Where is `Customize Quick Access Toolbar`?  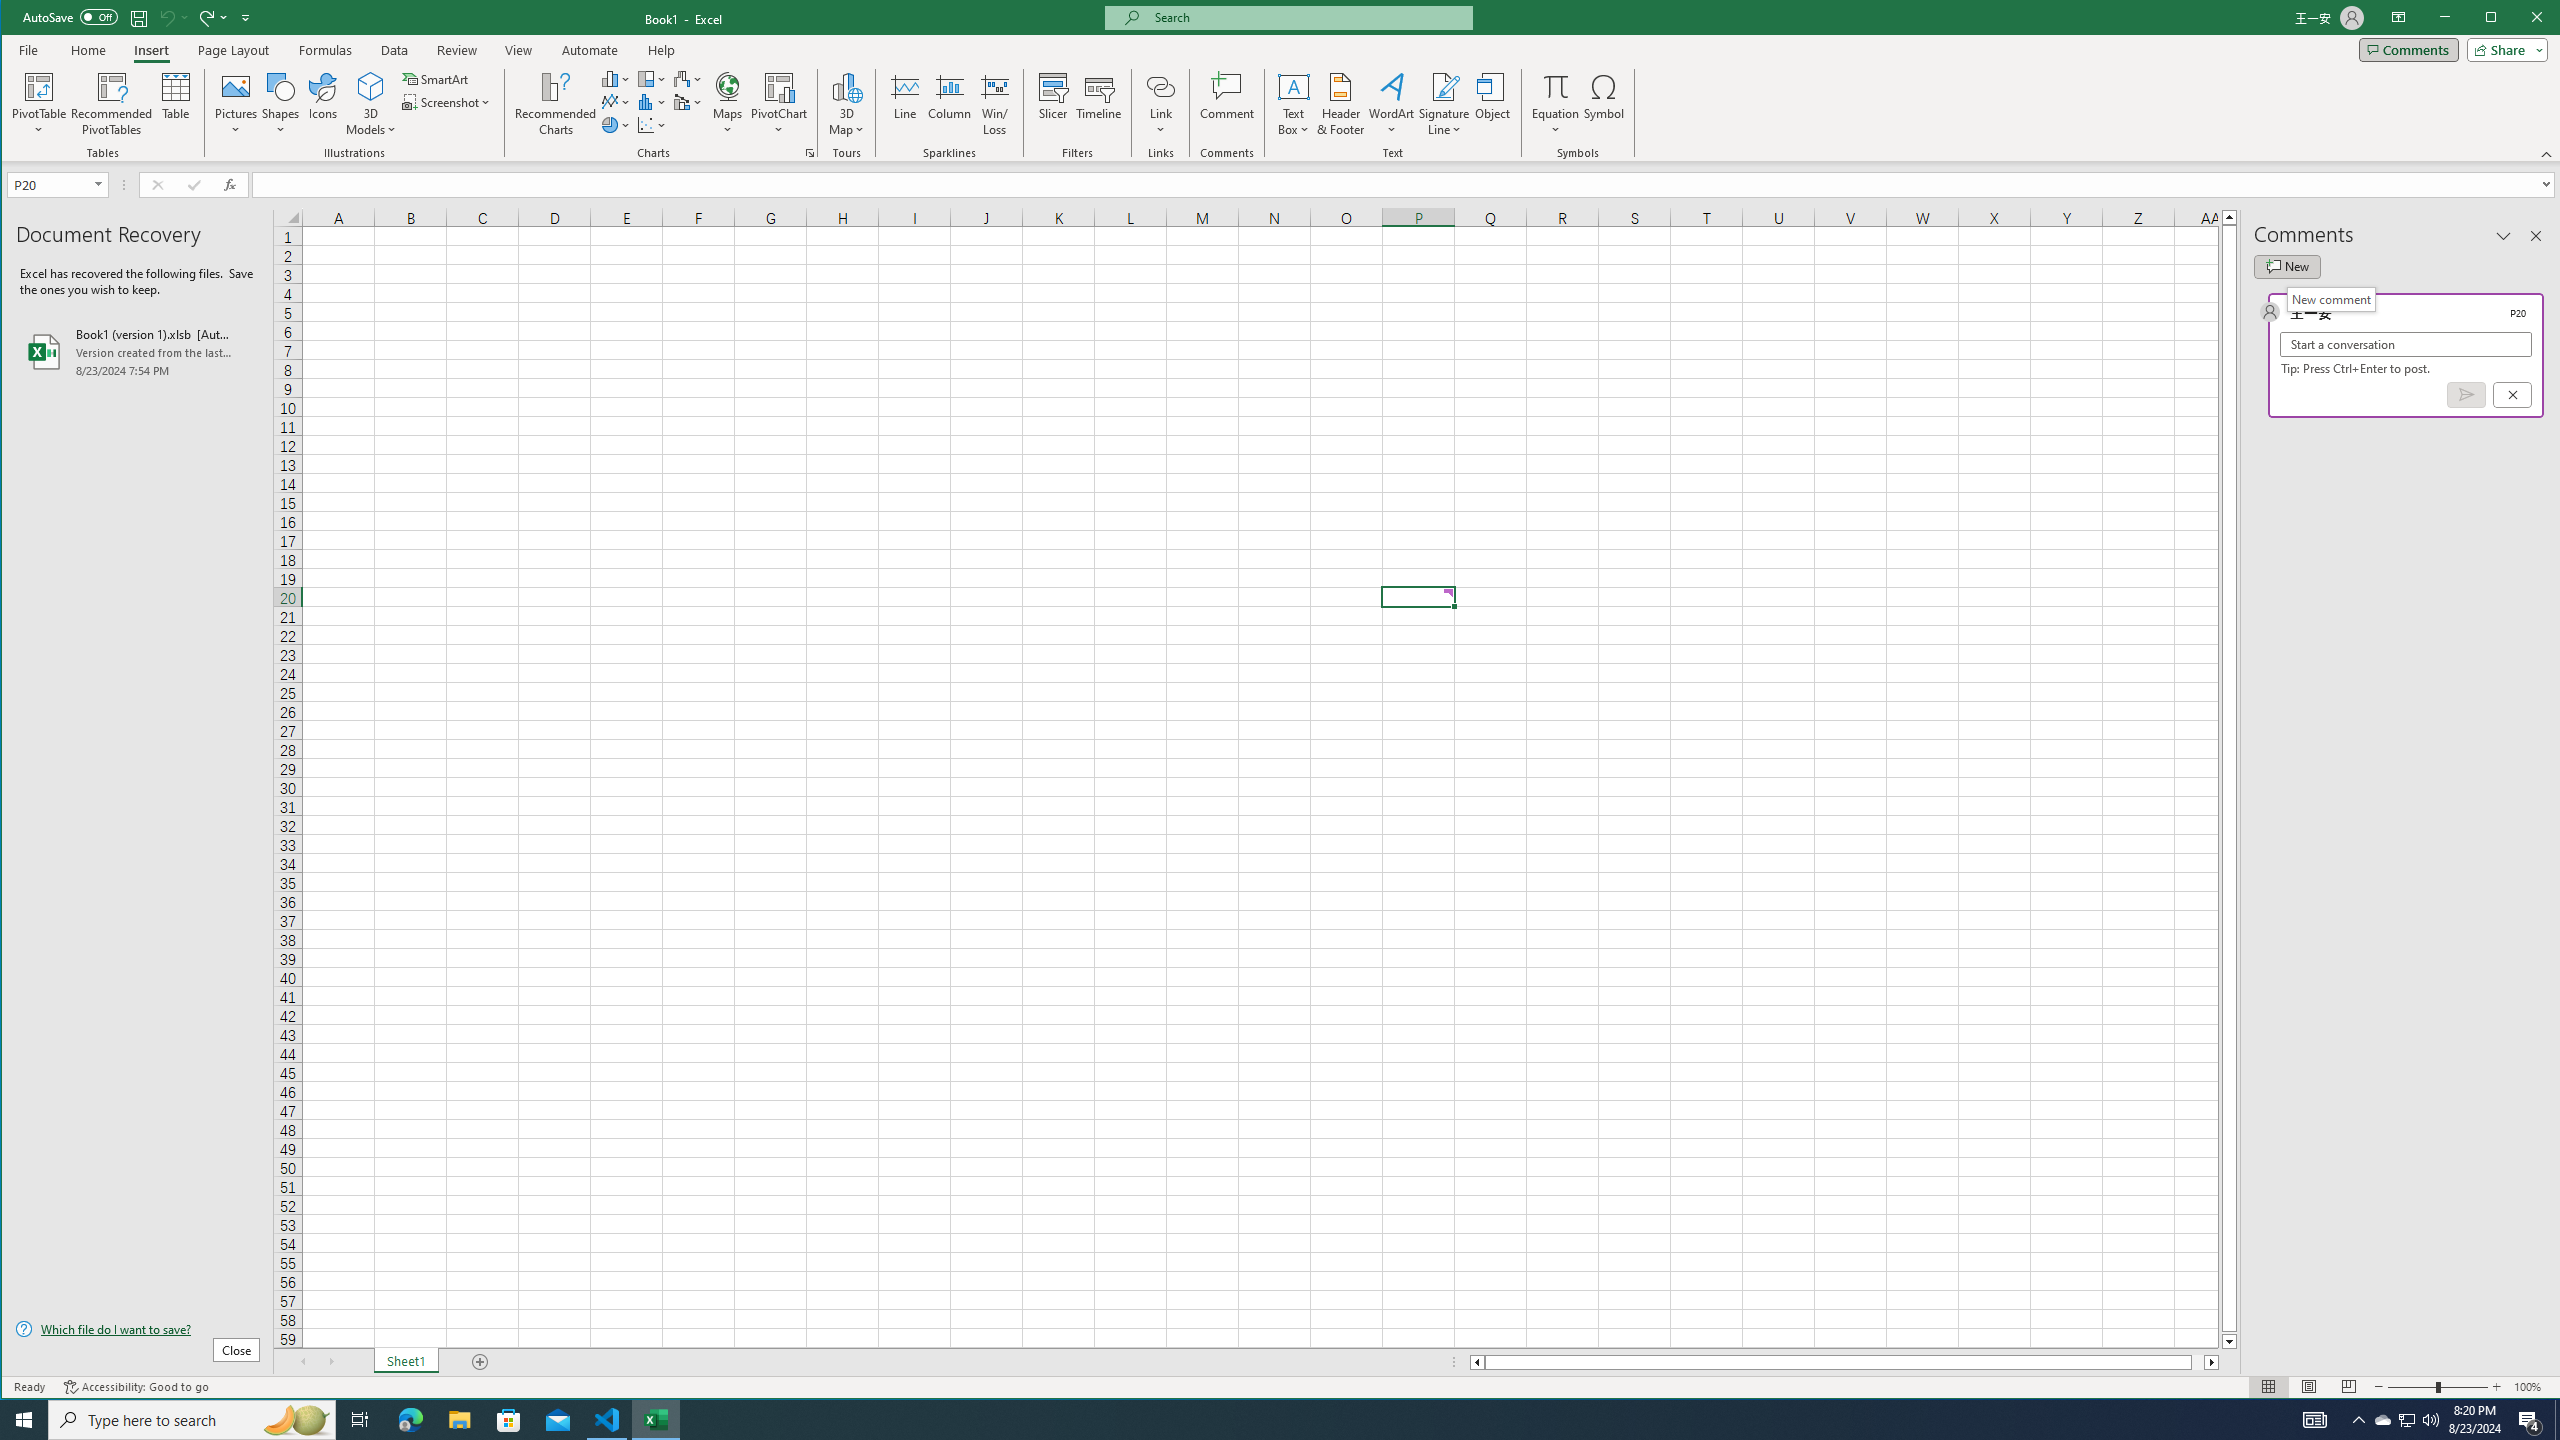
Customize Quick Access Toolbar is located at coordinates (246, 17).